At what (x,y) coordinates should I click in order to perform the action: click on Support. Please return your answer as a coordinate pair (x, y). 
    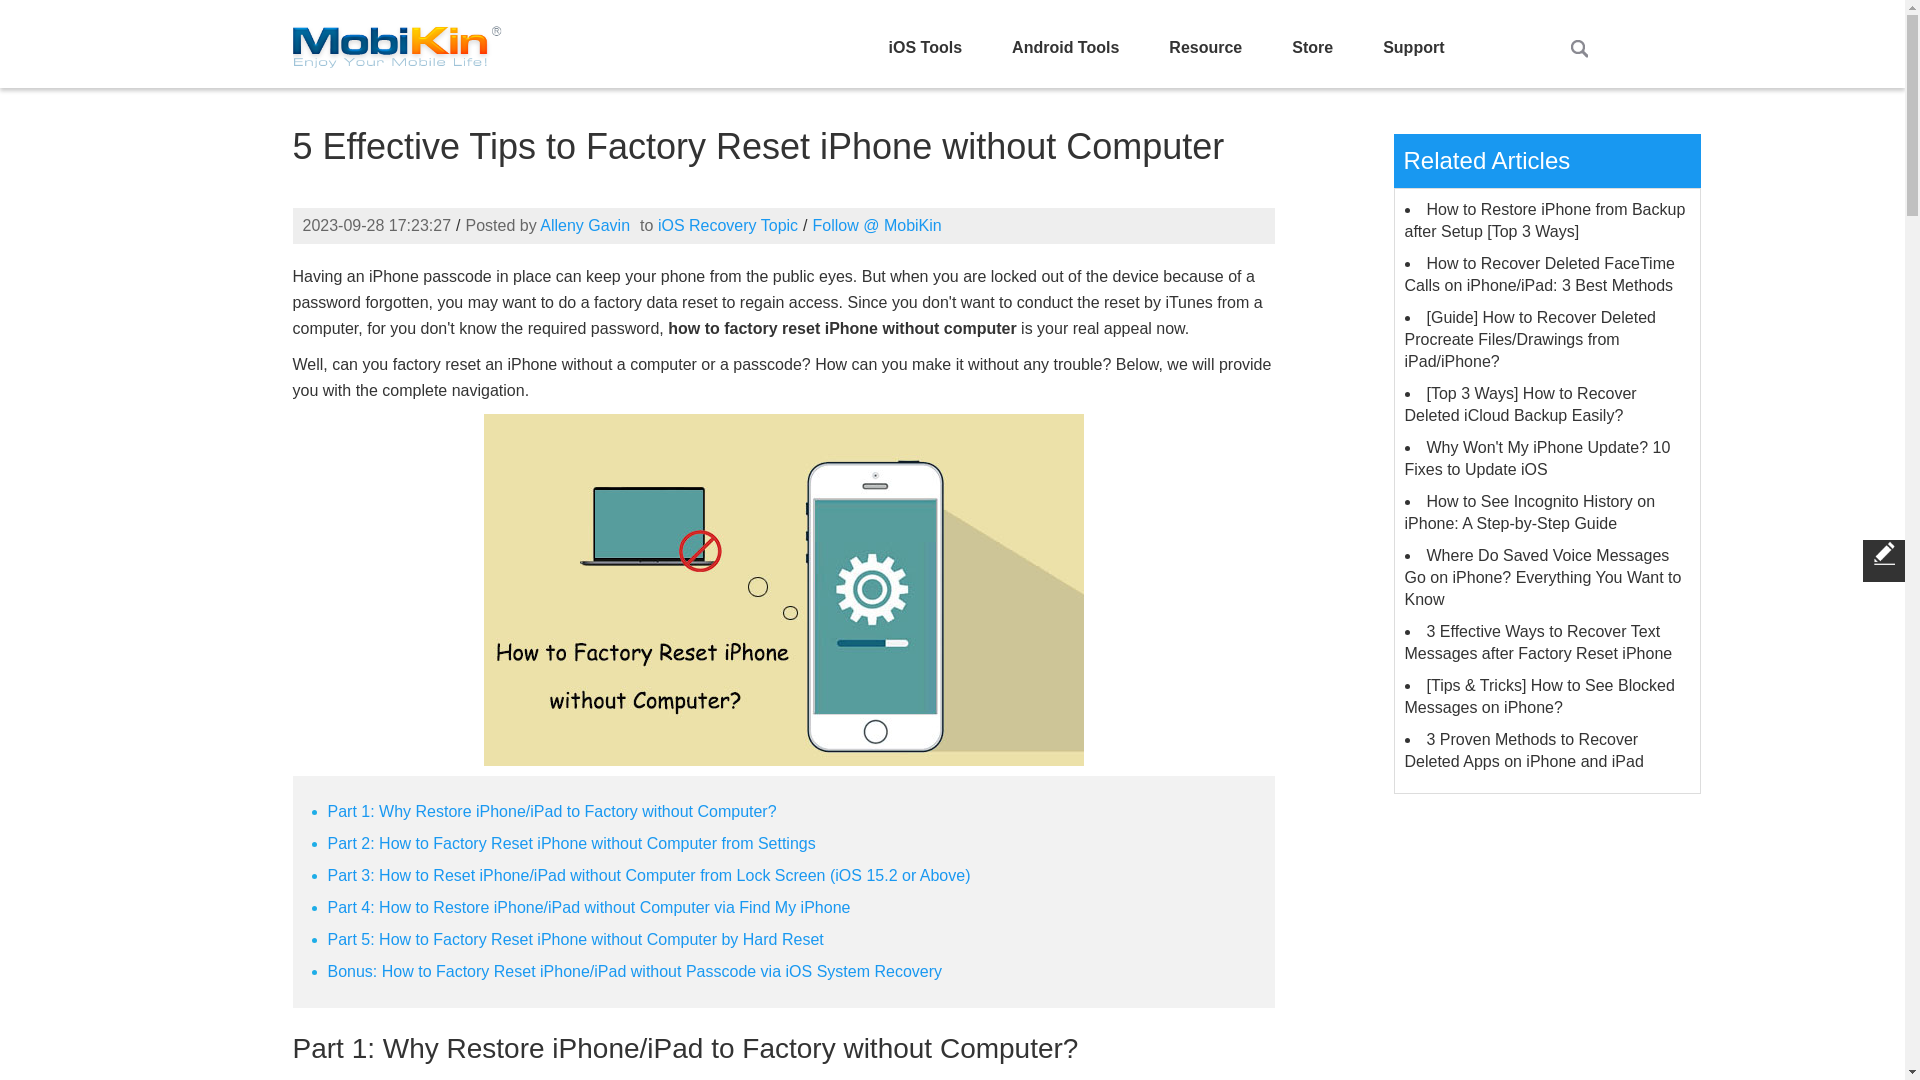
    Looking at the image, I should click on (1412, 48).